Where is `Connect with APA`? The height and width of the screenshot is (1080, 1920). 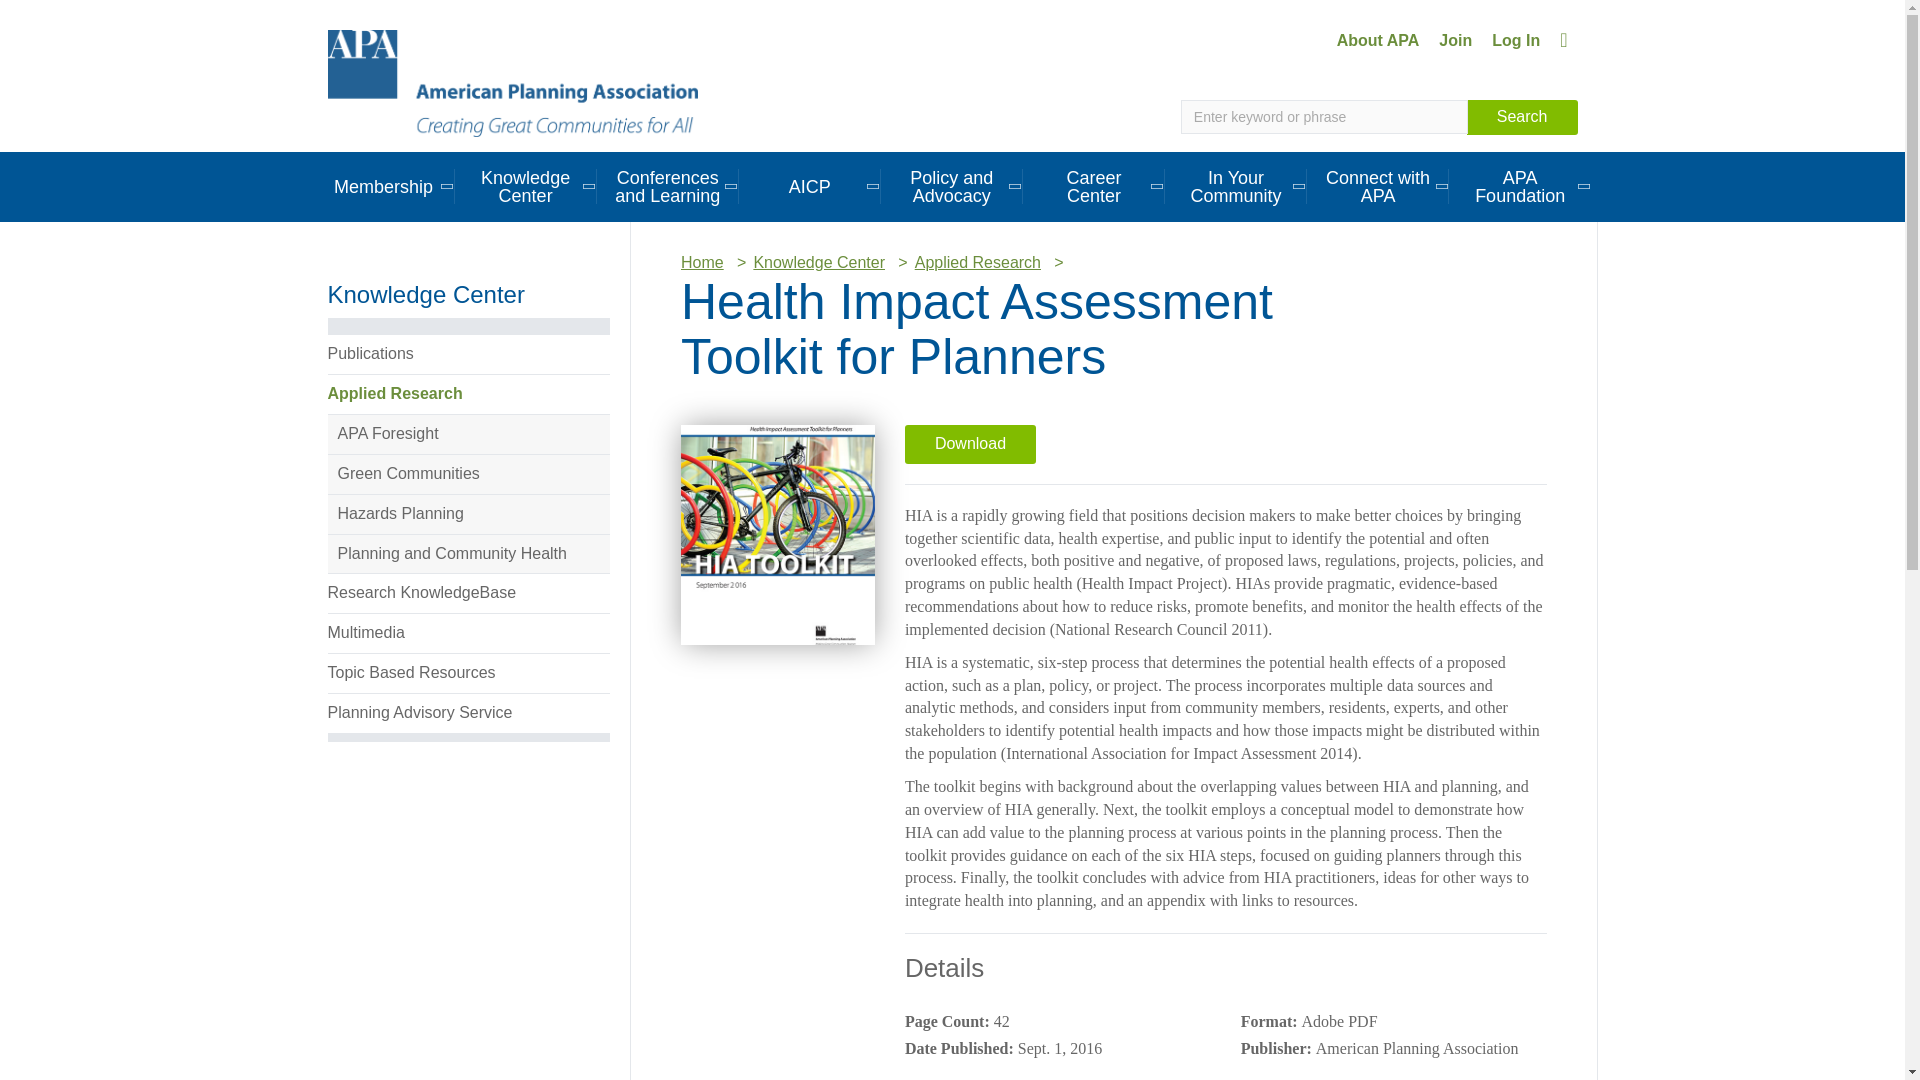 Connect with APA is located at coordinates (1378, 186).